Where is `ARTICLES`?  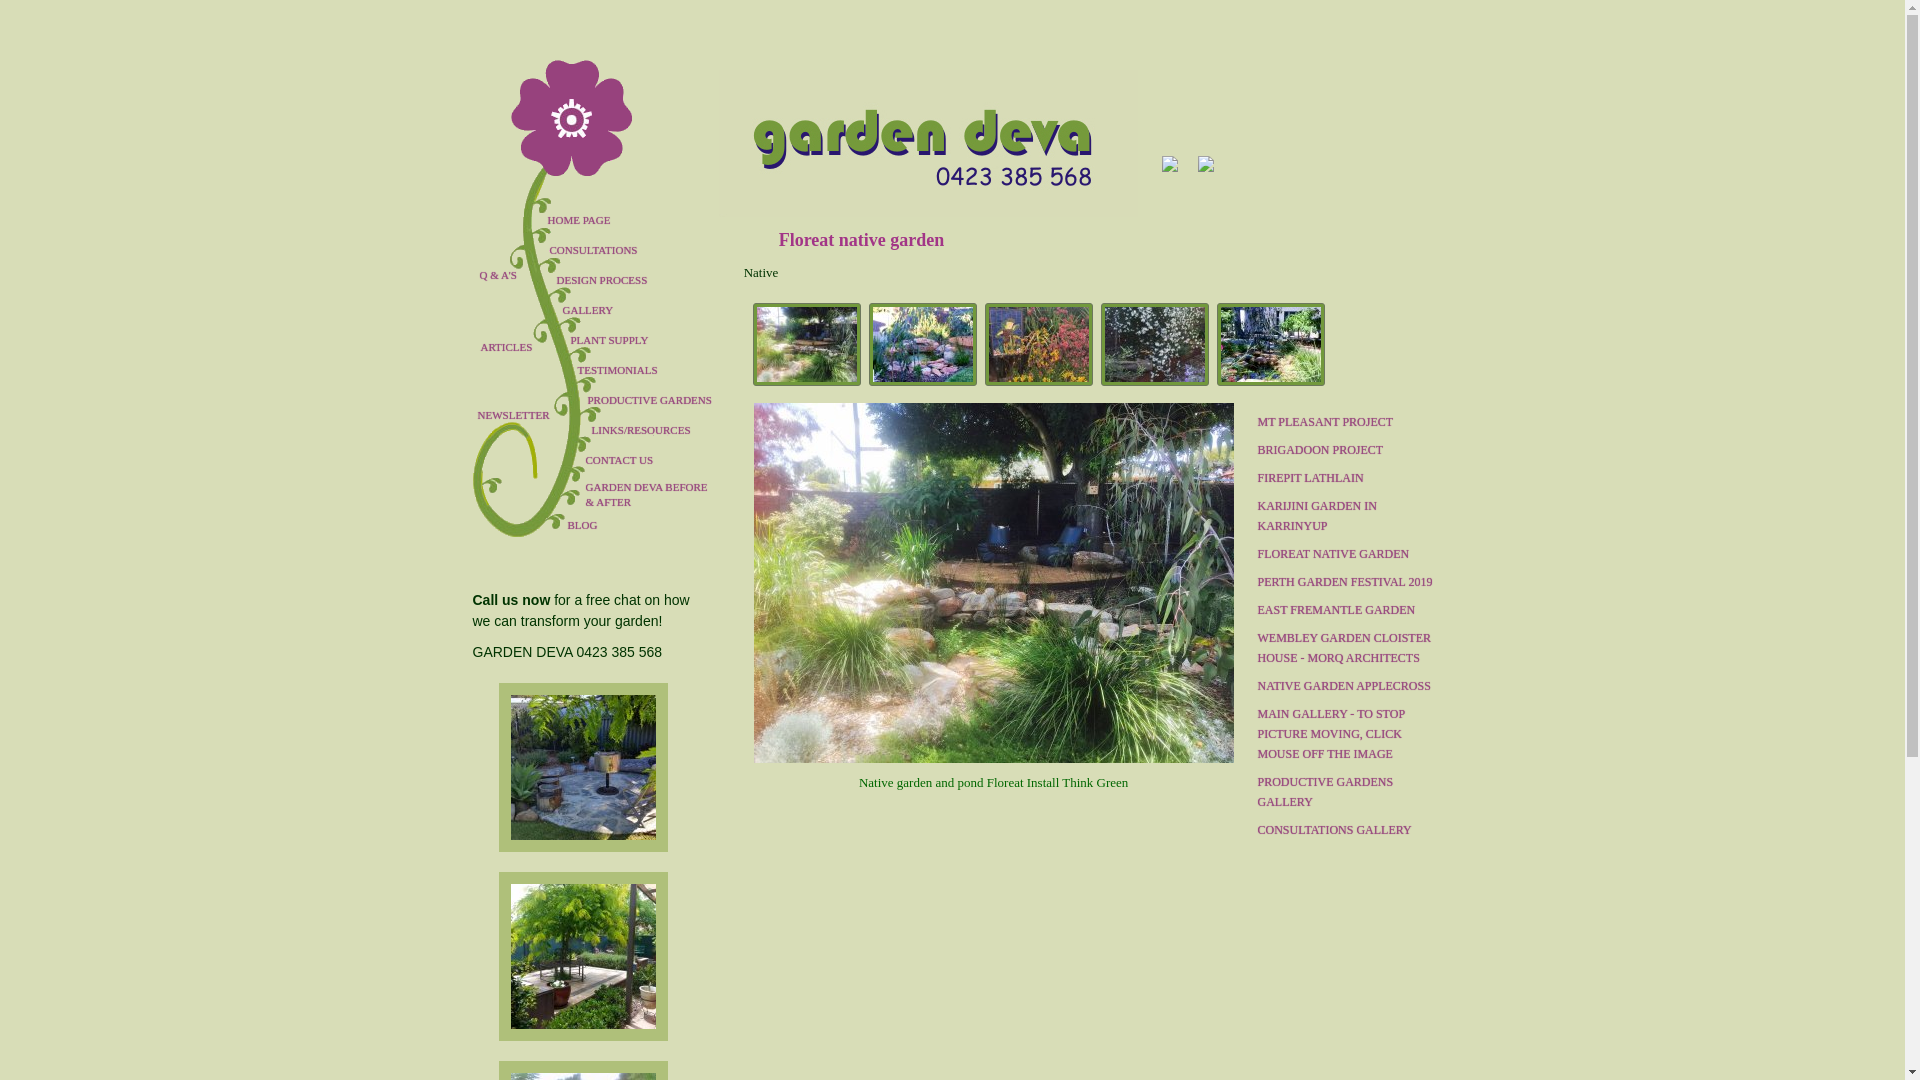
ARTICLES is located at coordinates (520, 347).